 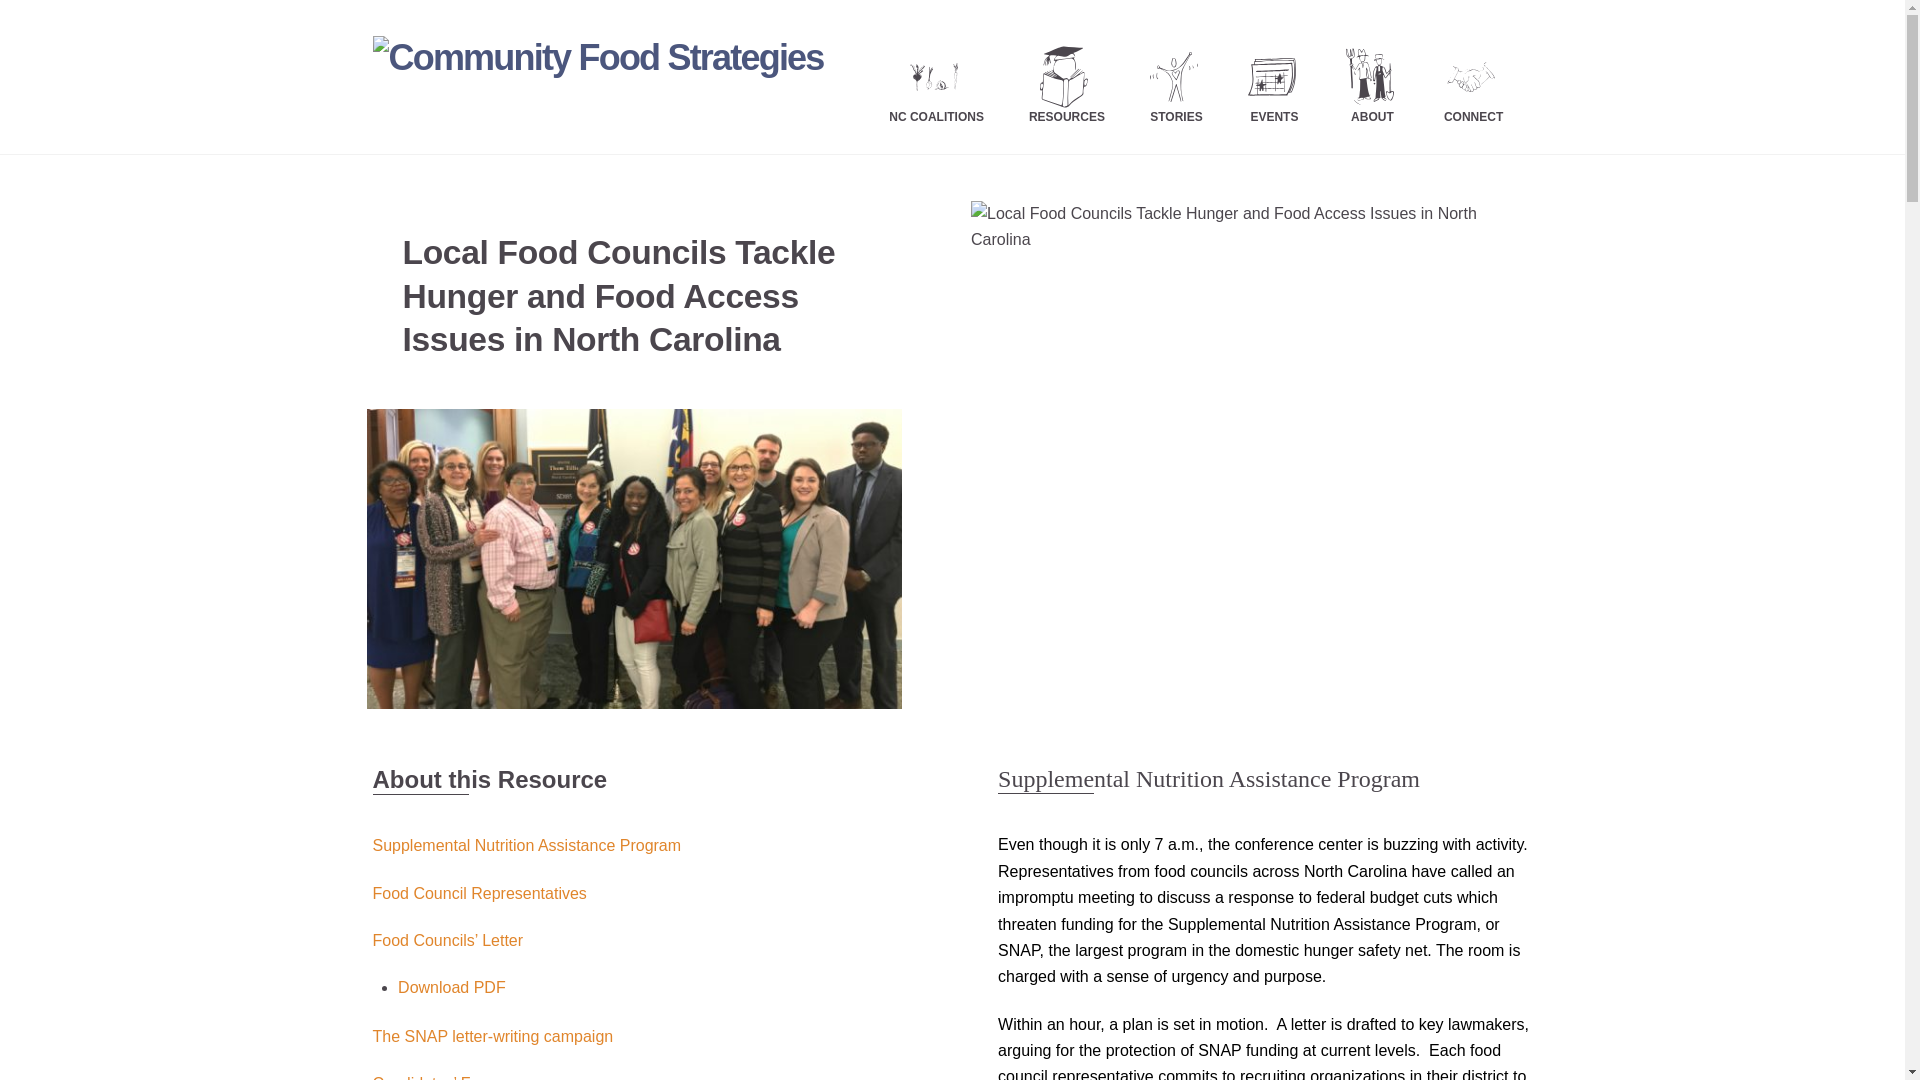 I want to click on Community Food Strategies, so click(x=598, y=56).